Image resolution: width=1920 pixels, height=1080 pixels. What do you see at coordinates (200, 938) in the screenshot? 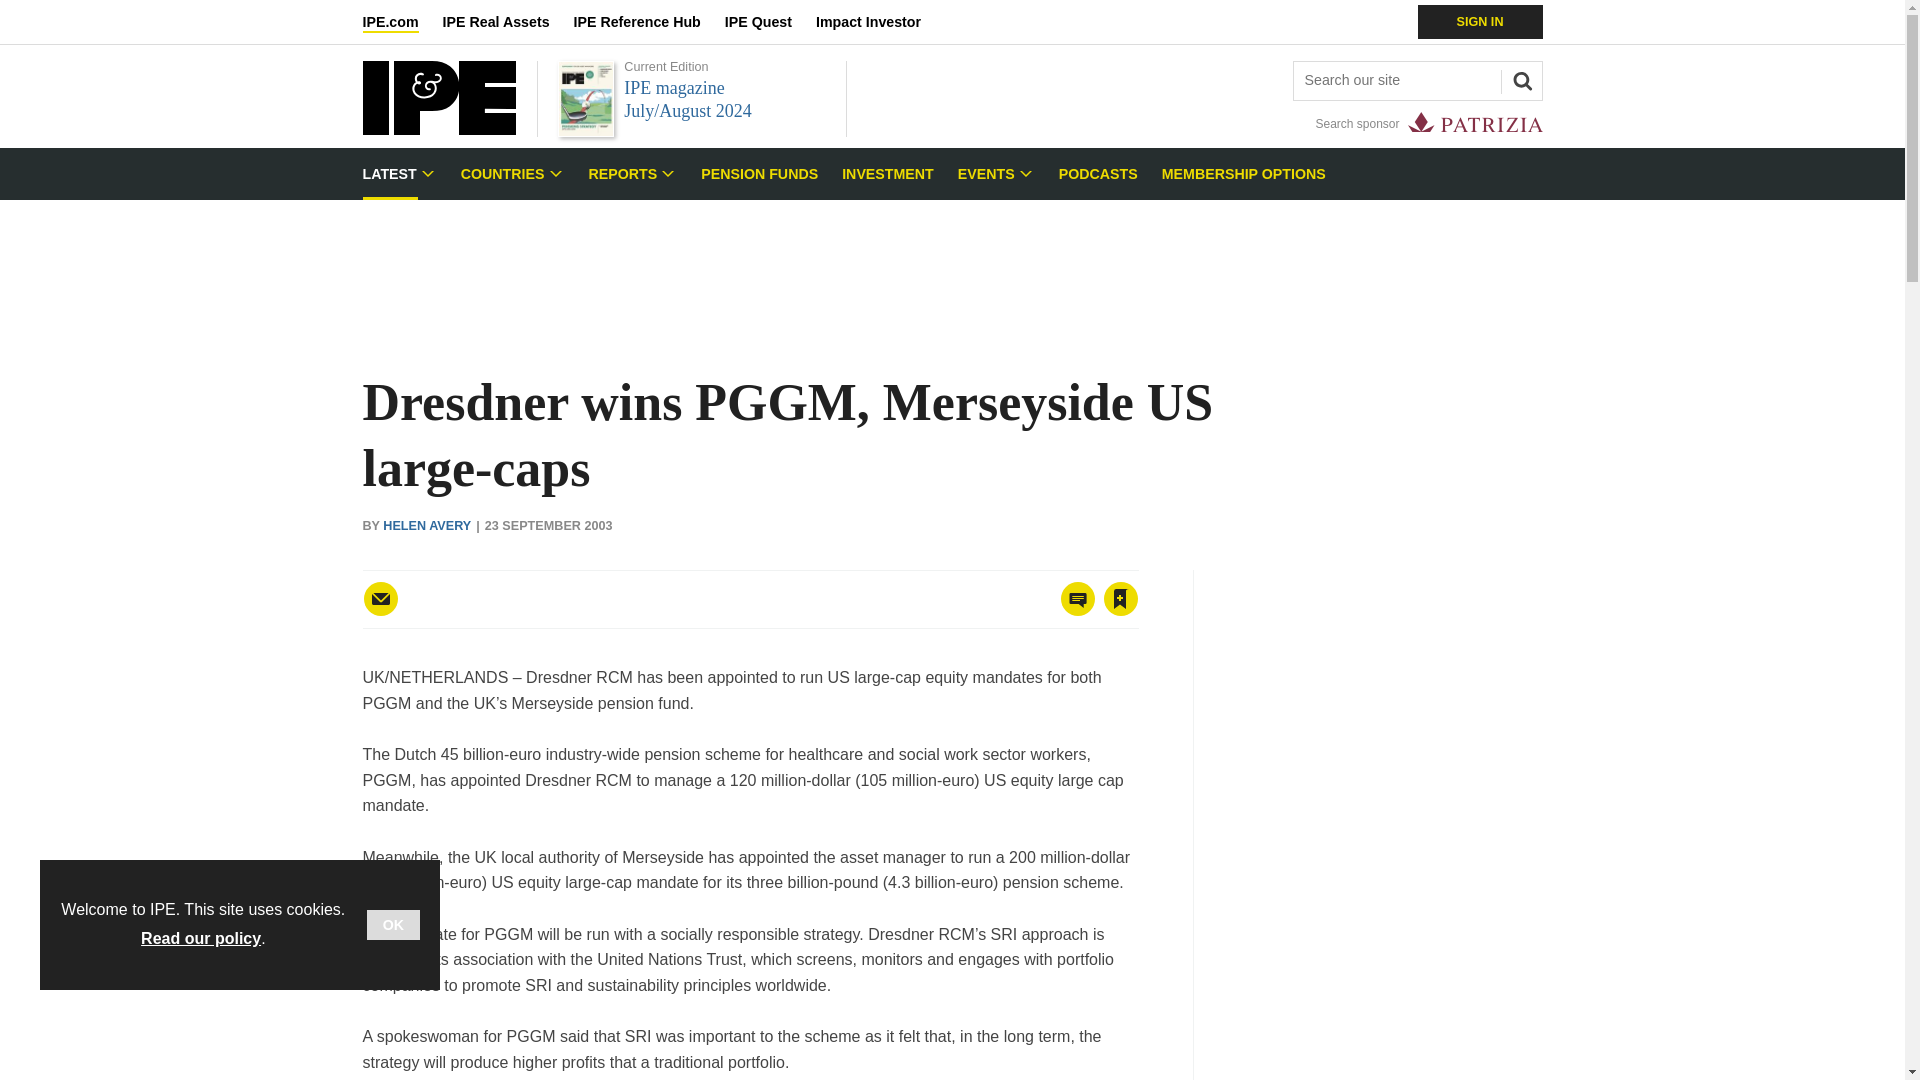
I see `Read our policy` at bounding box center [200, 938].